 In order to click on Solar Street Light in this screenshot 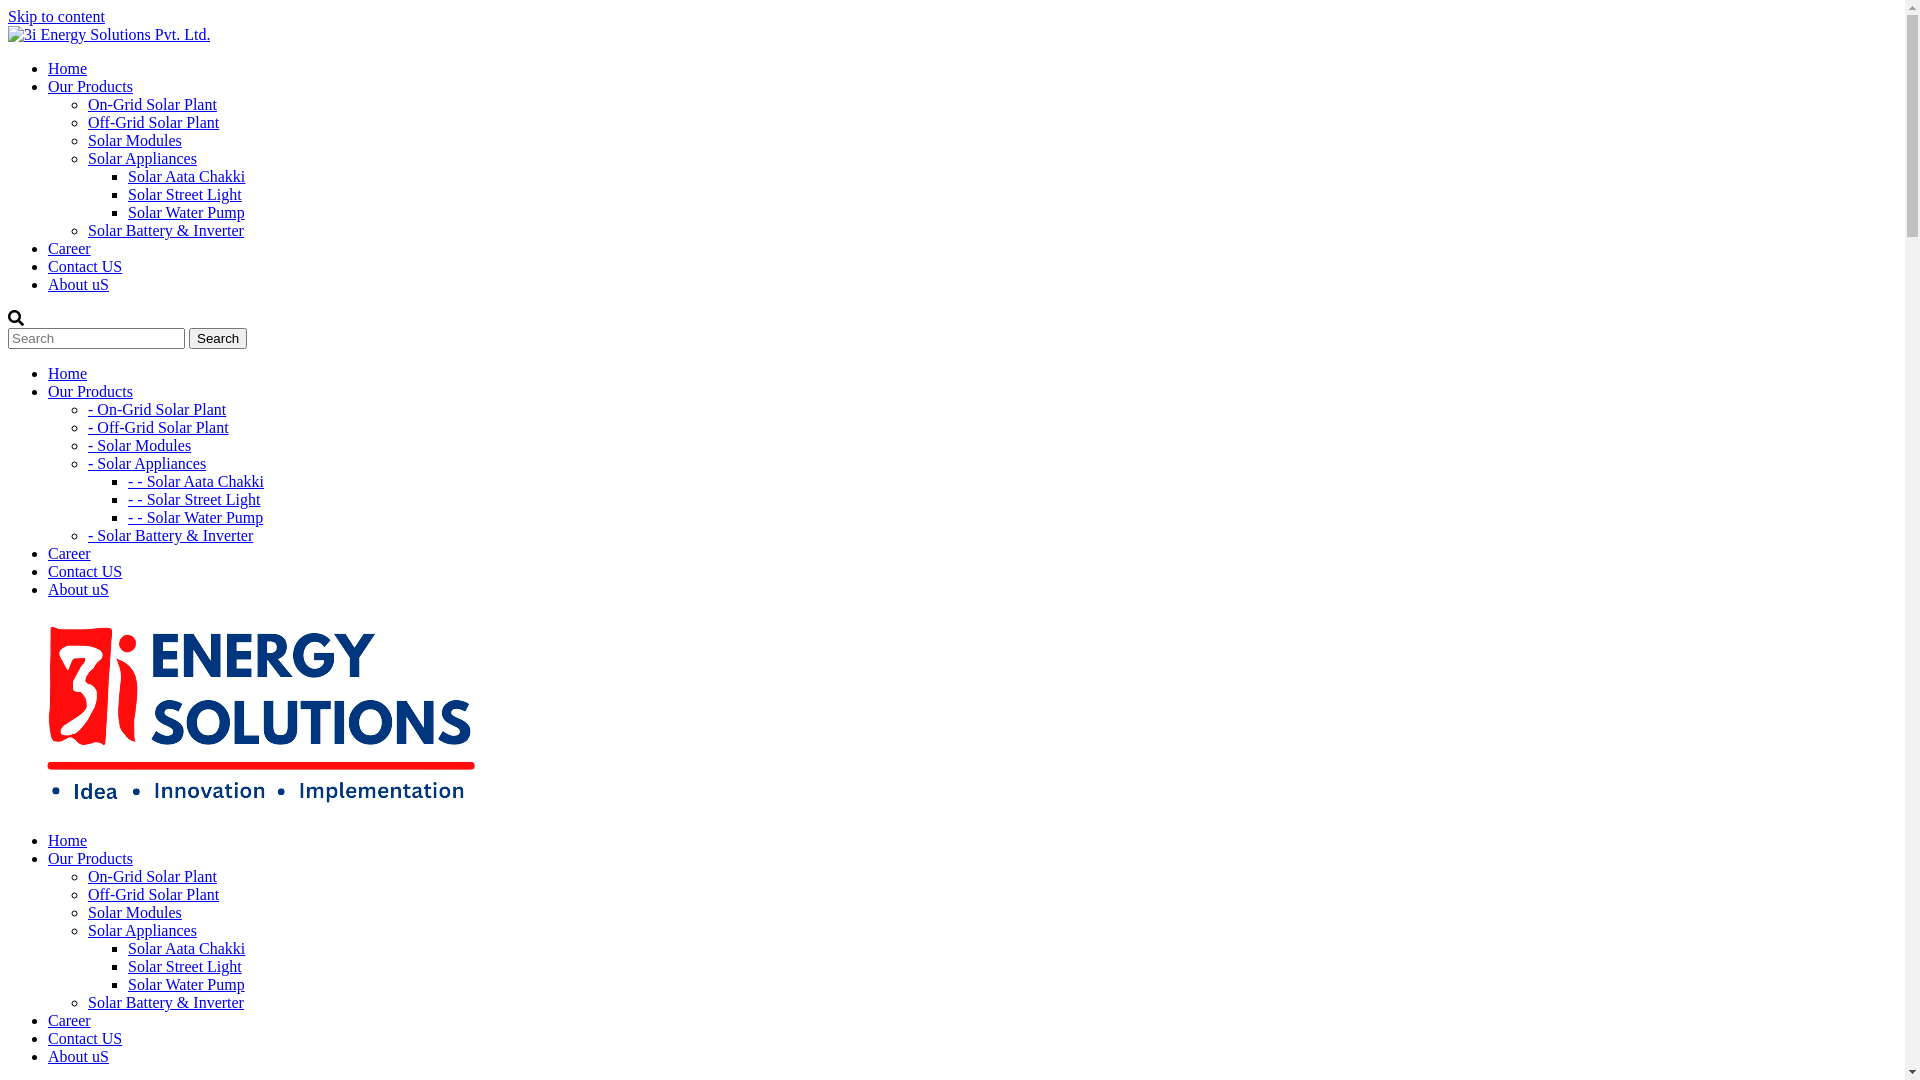, I will do `click(185, 966)`.